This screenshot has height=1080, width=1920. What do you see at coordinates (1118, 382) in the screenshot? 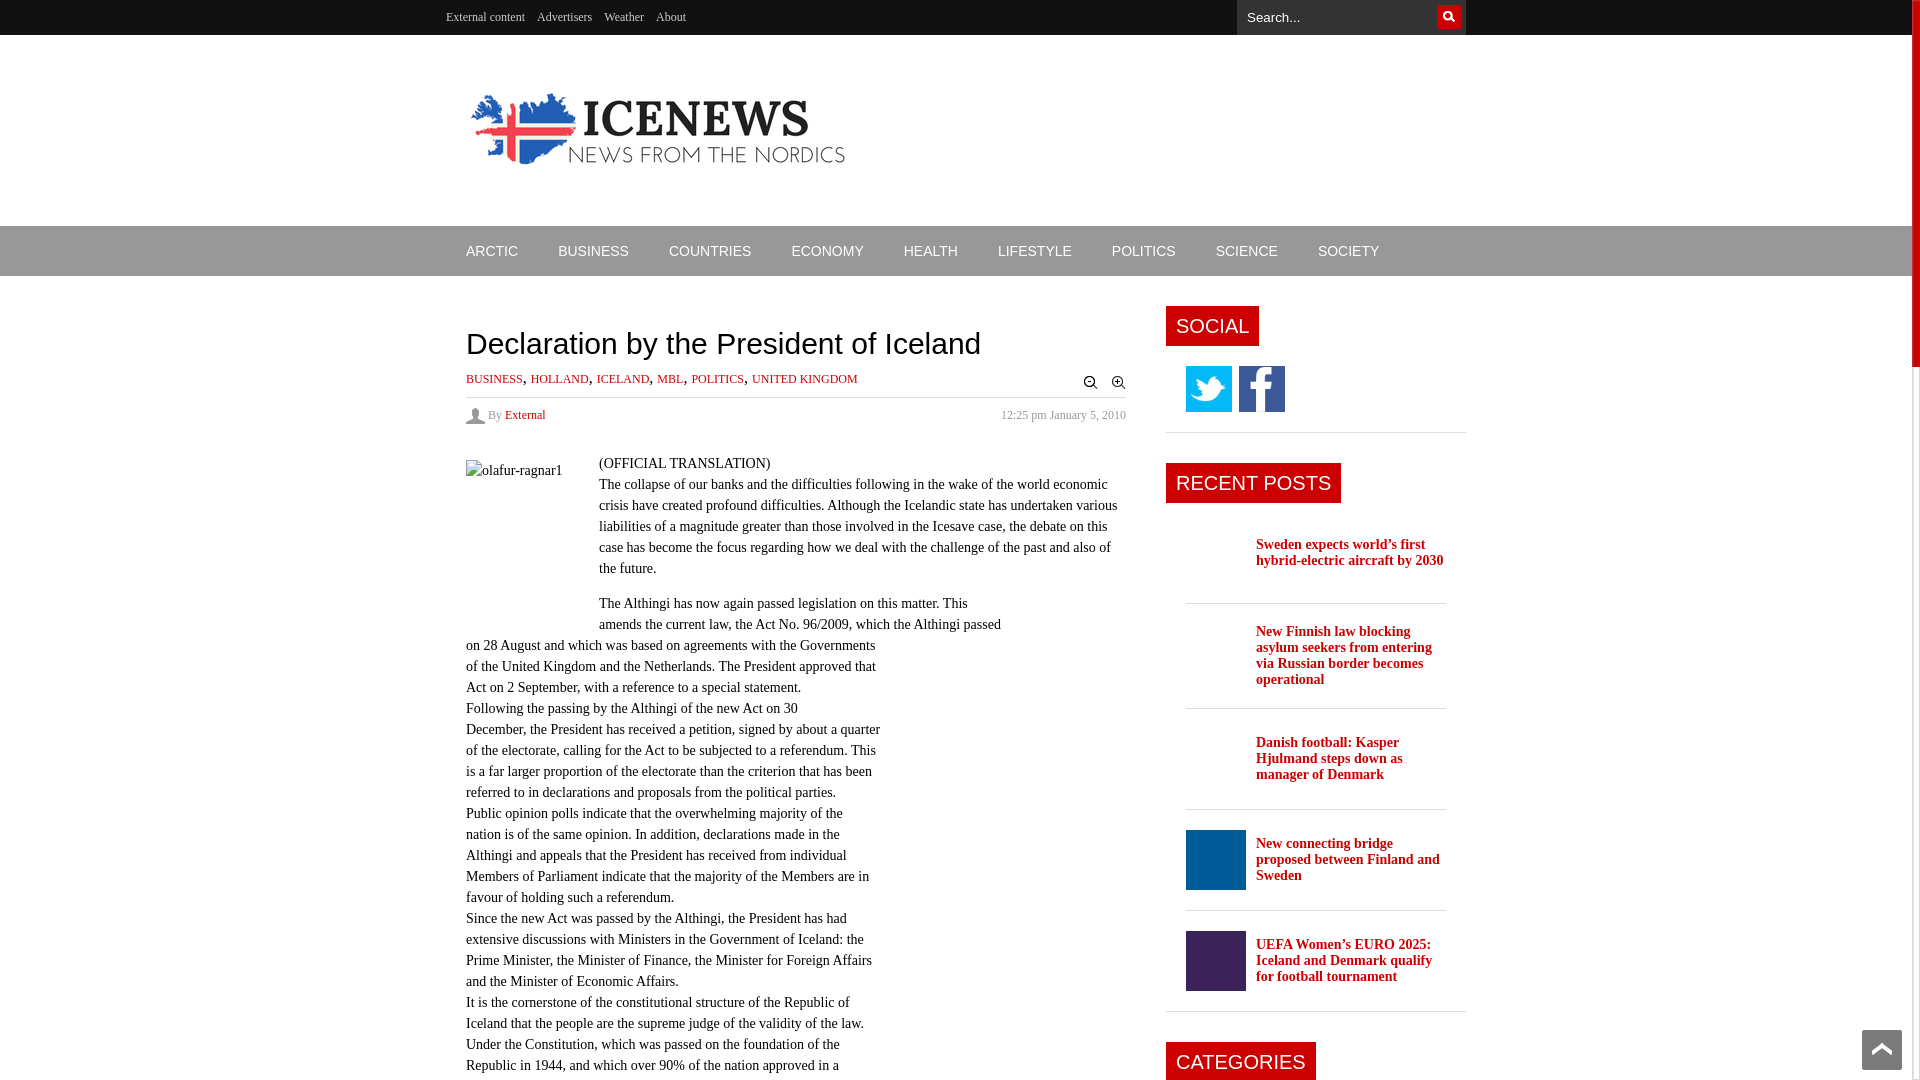
I see `Zoom in post body text` at bounding box center [1118, 382].